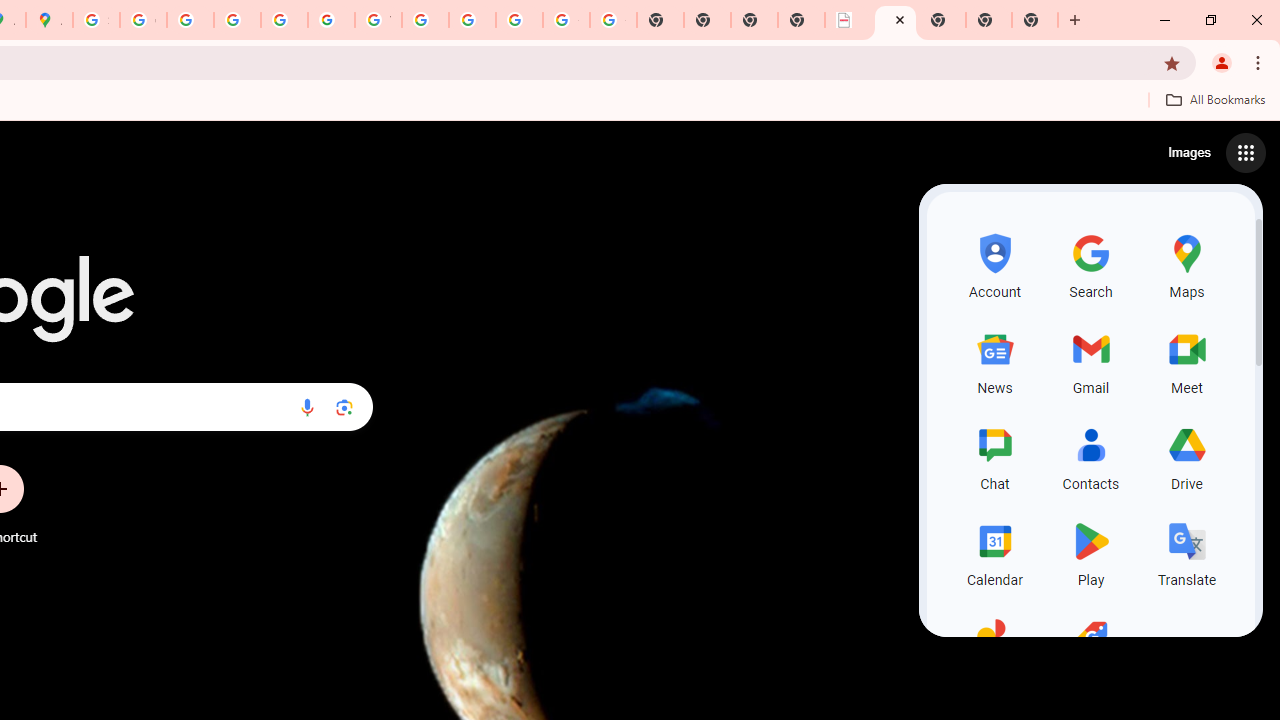 This screenshot has width=1280, height=720. Describe the element at coordinates (1186, 552) in the screenshot. I see `Translate, row 4 of 5 and column 3 of 3 in the first section` at that location.